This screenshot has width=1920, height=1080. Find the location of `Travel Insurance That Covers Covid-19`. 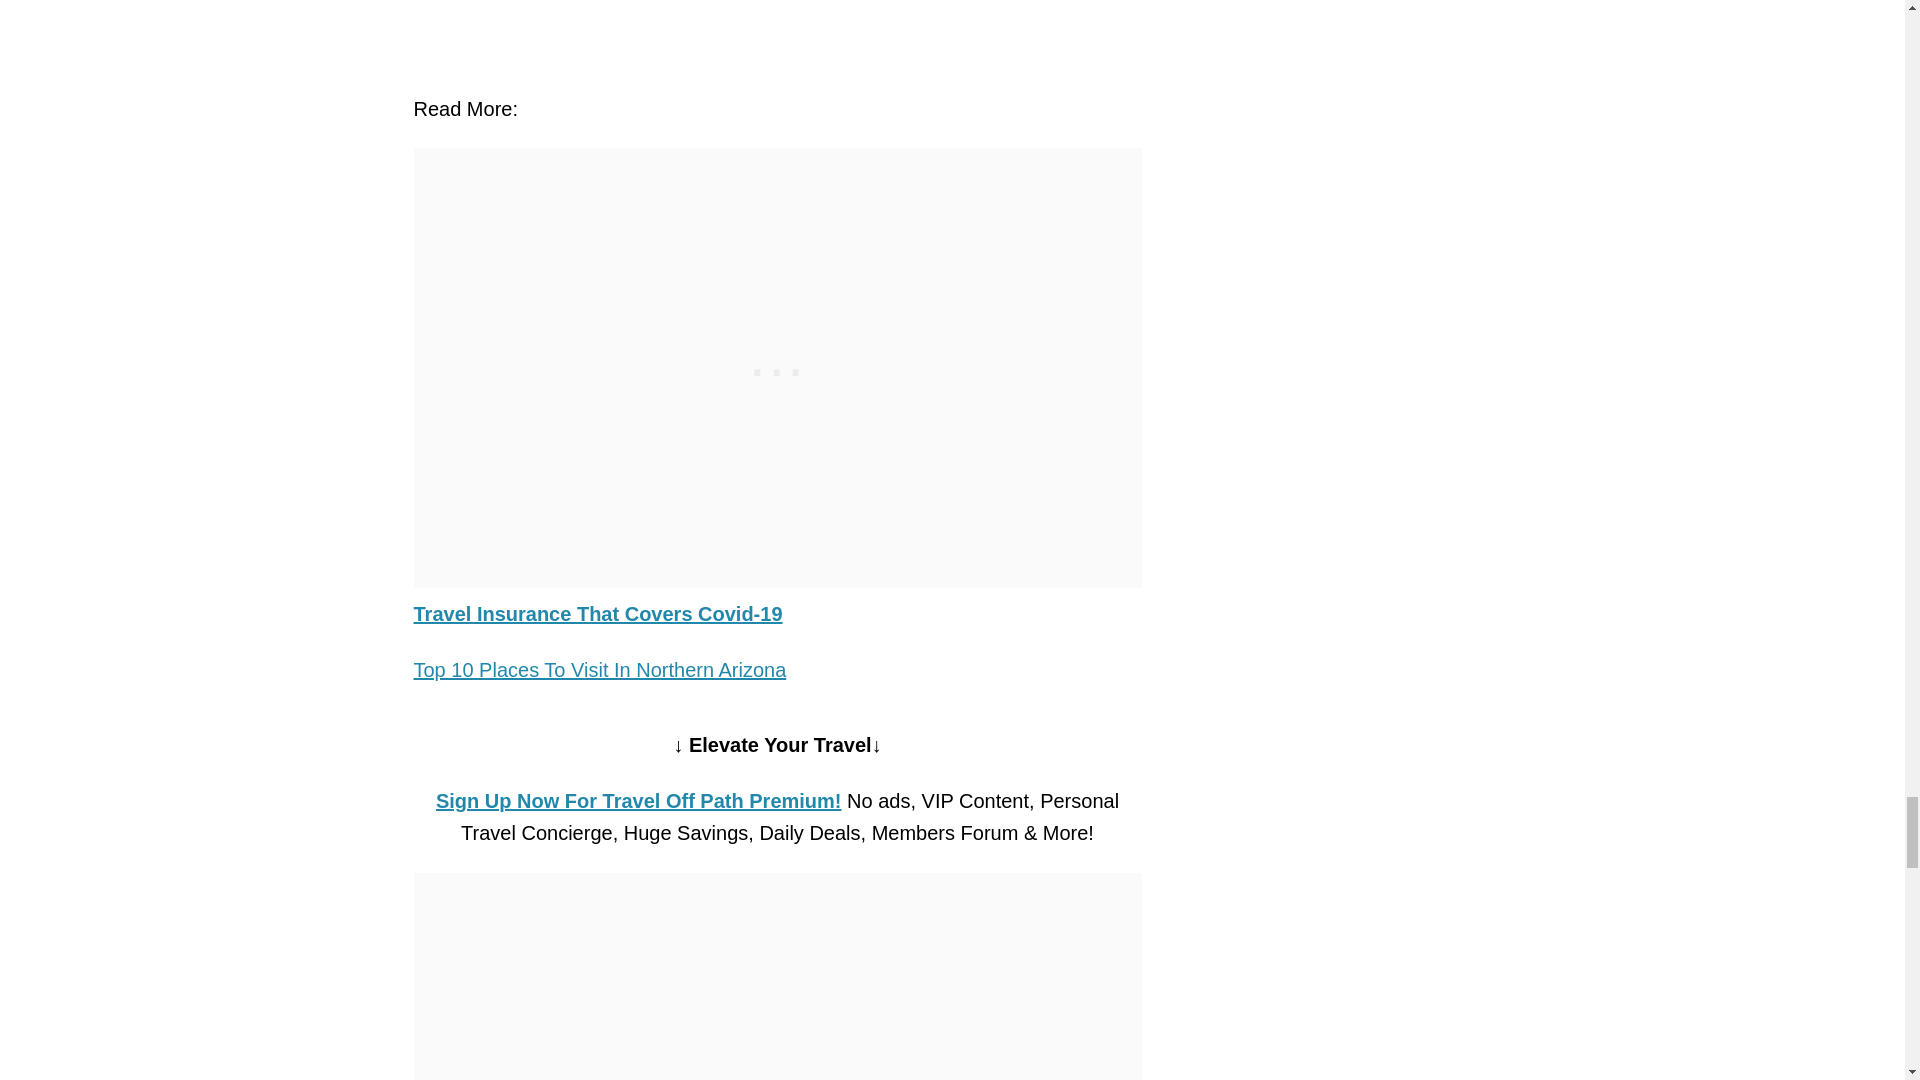

Travel Insurance That Covers Covid-19 is located at coordinates (598, 614).